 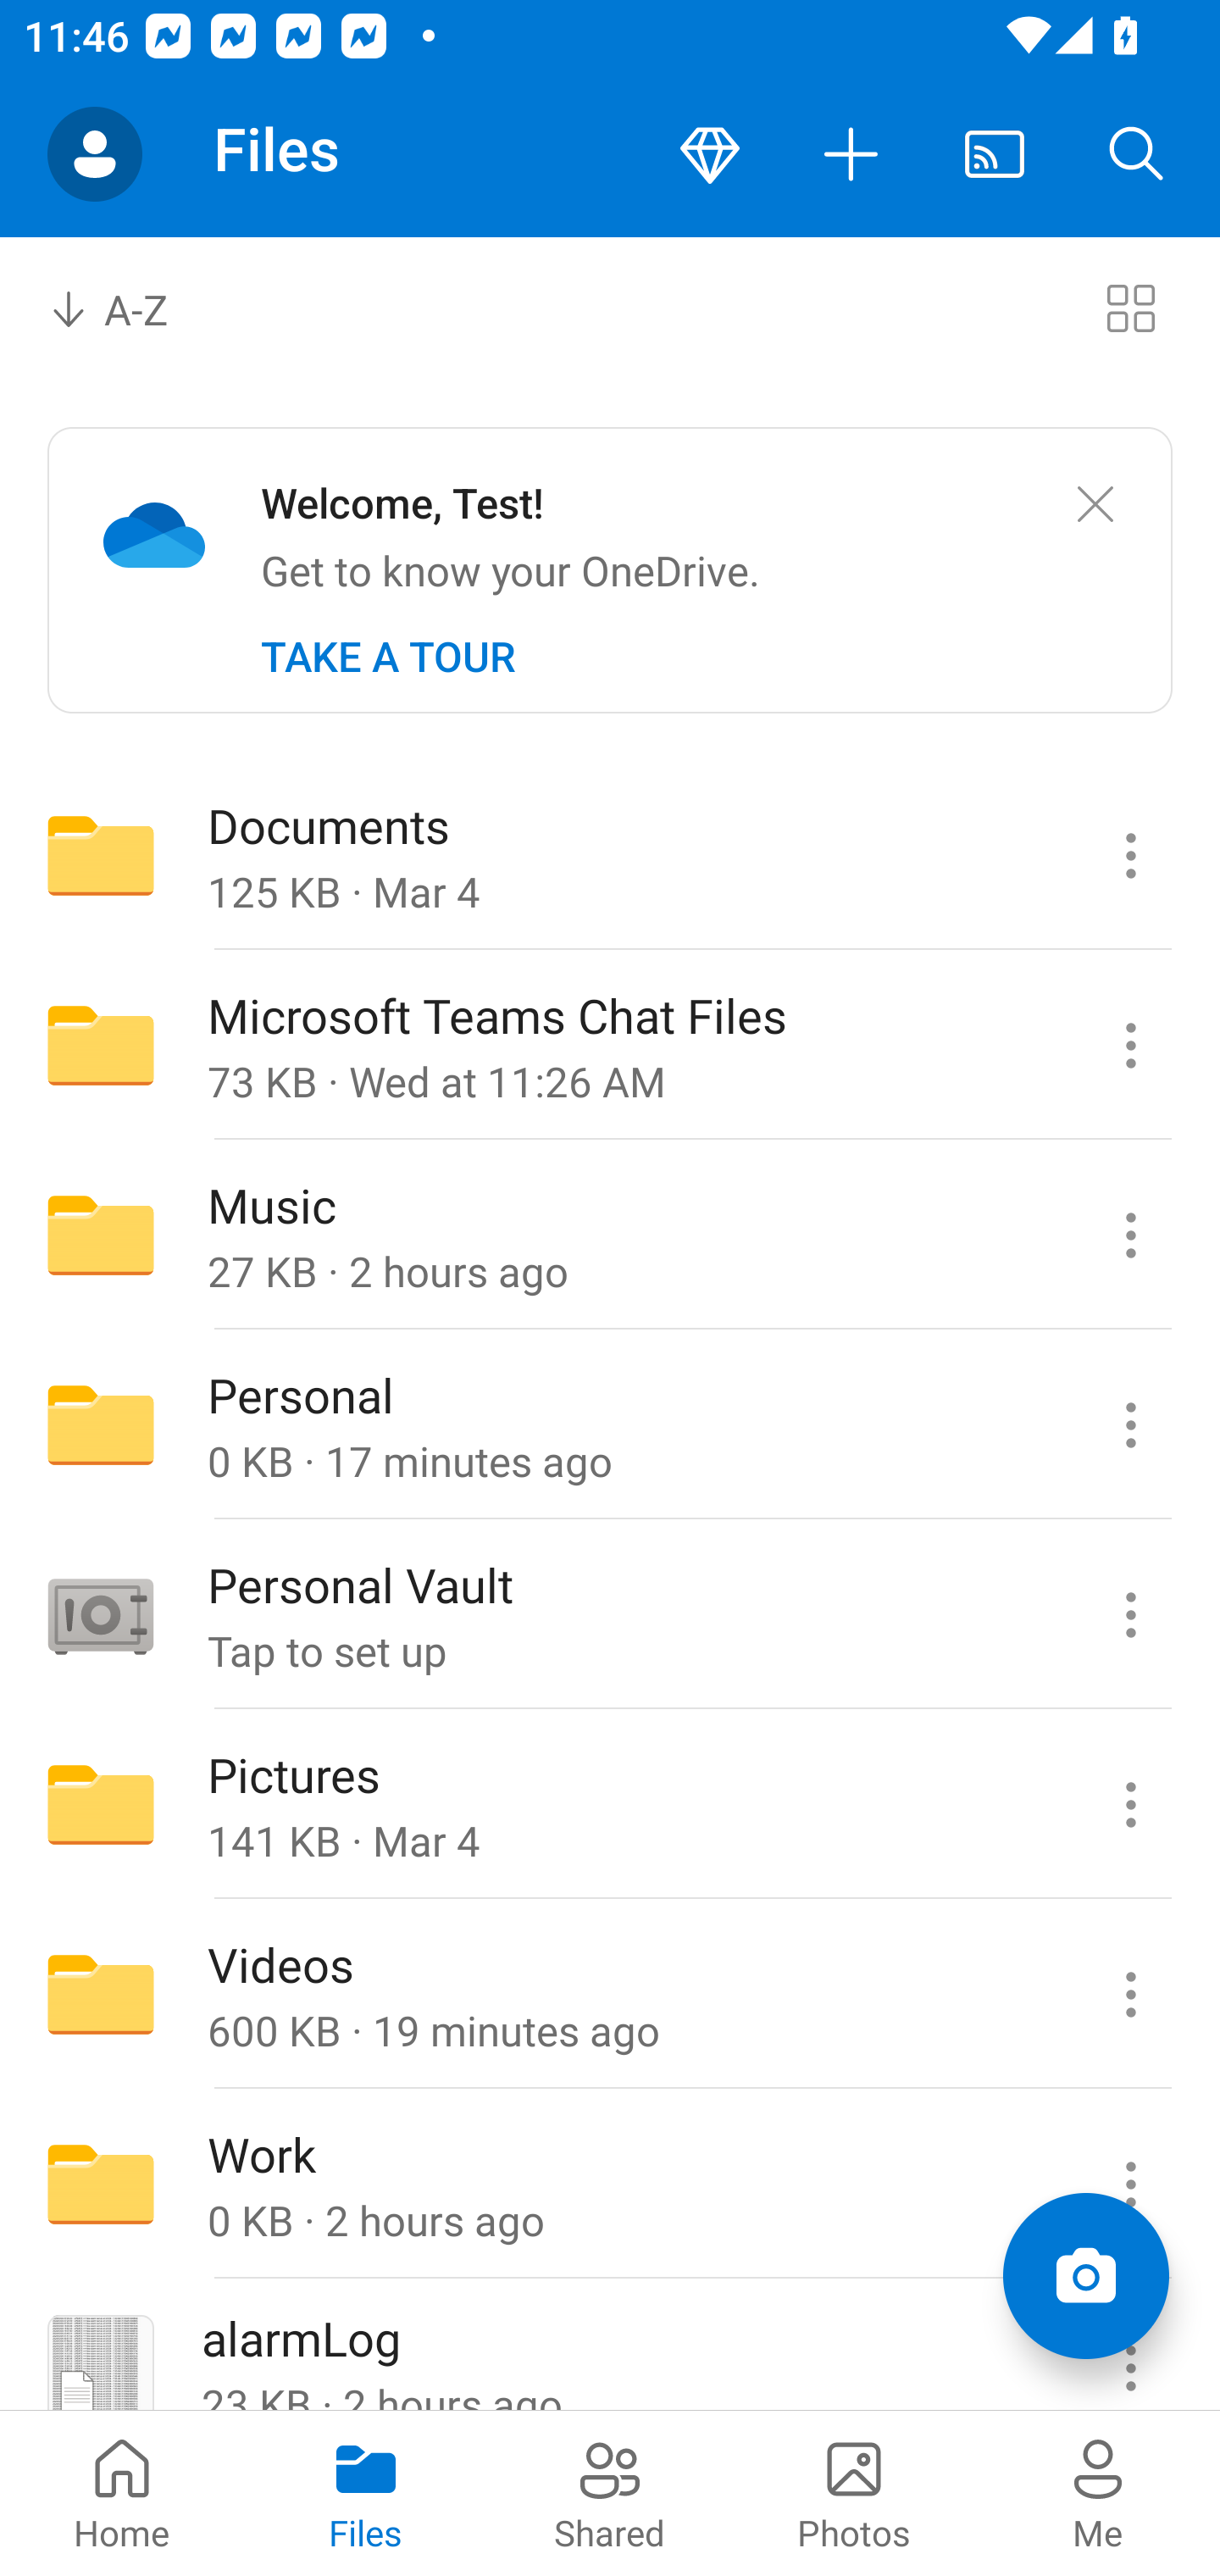 I want to click on Folder Music 27 KB · 2 hours ago Music commands, so click(x=610, y=1235).